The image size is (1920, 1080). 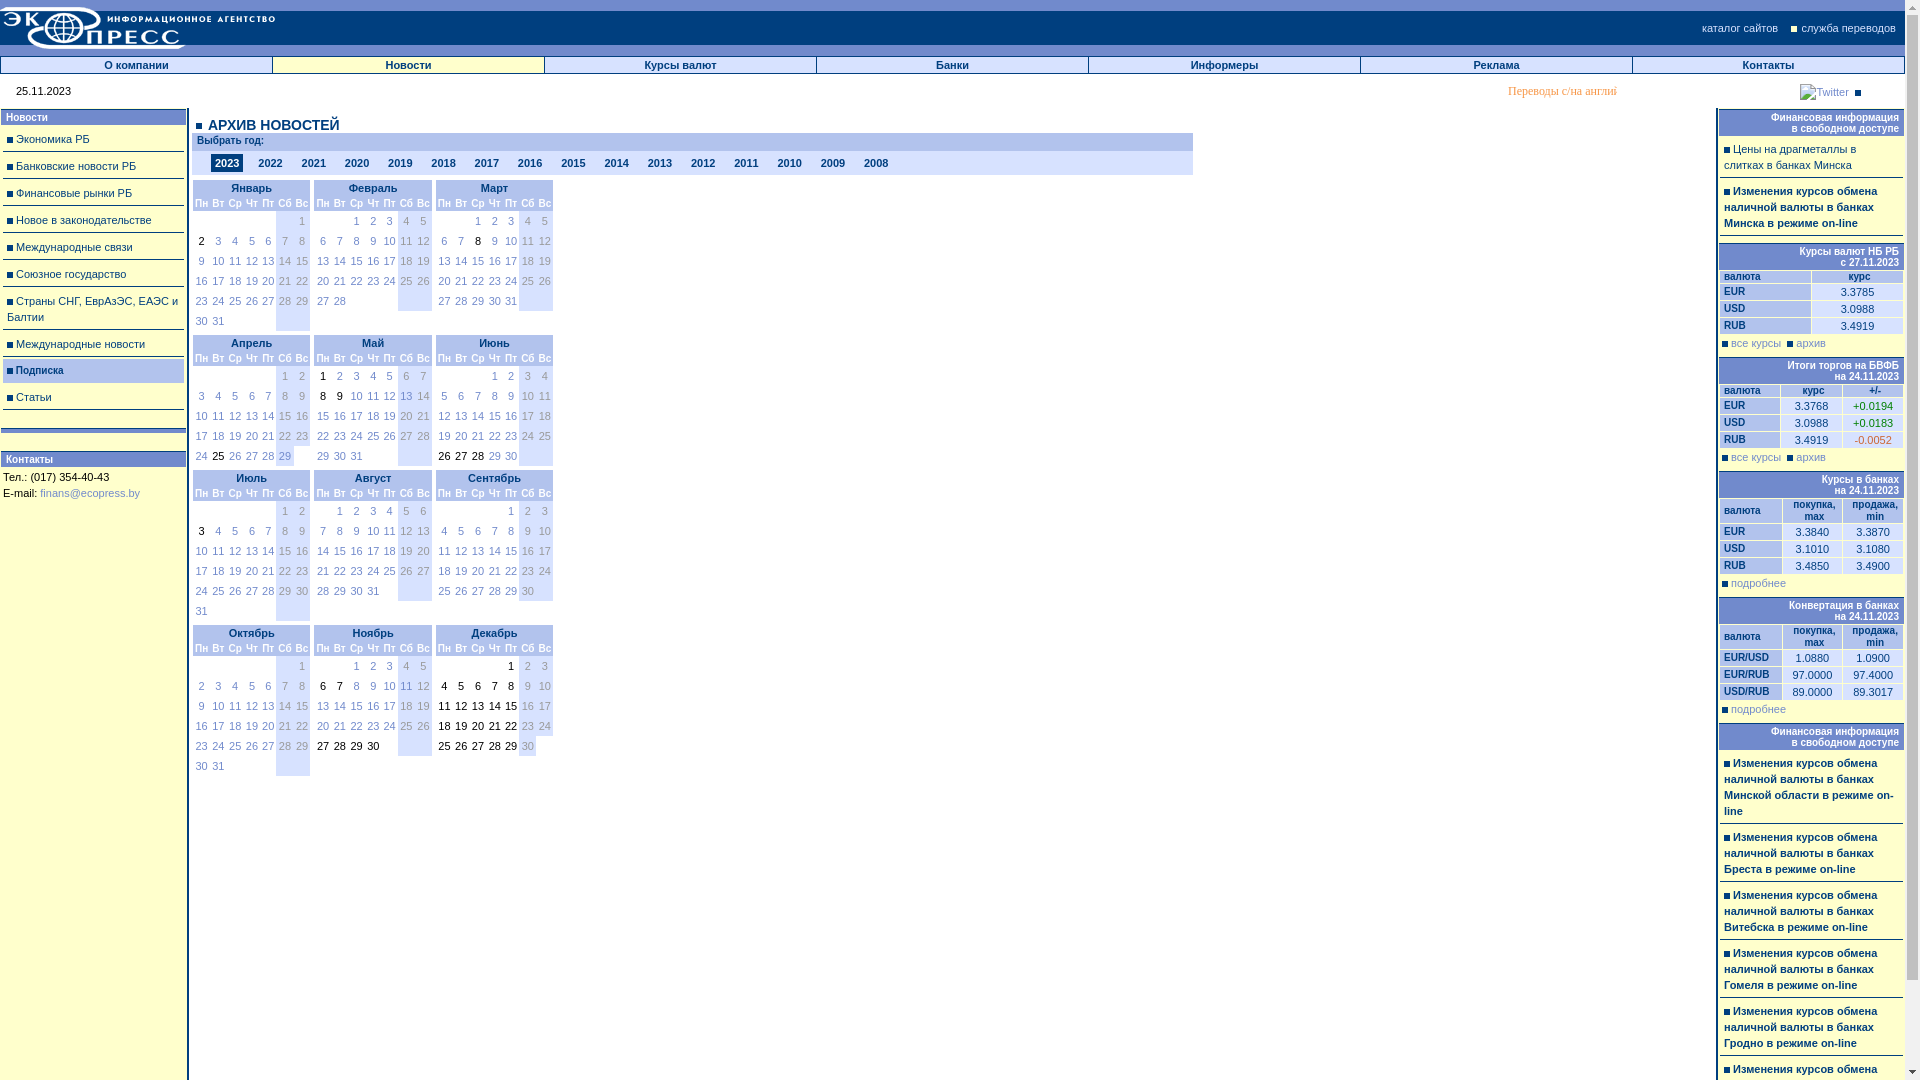 I want to click on 10, so click(x=510, y=241).